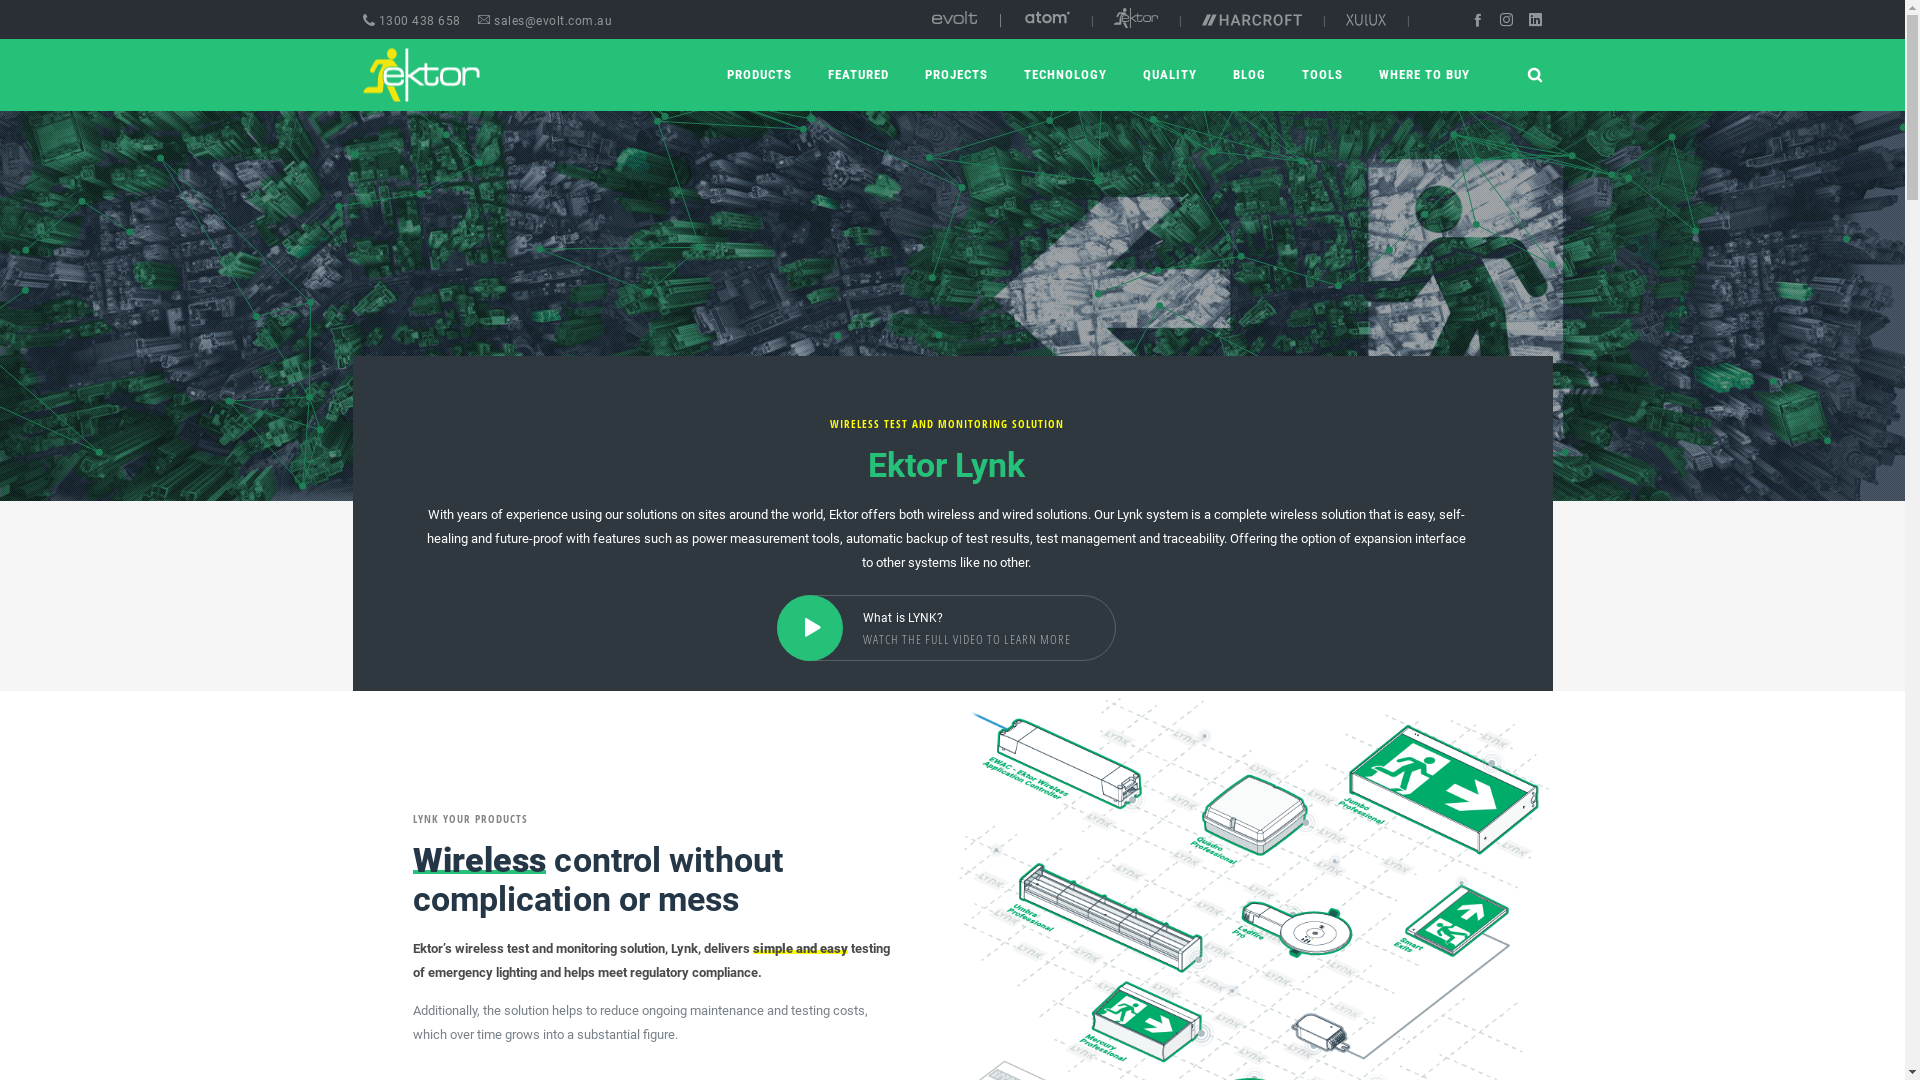 The height and width of the screenshot is (1080, 1920). Describe the element at coordinates (1414, 545) in the screenshot. I see `Search` at that location.